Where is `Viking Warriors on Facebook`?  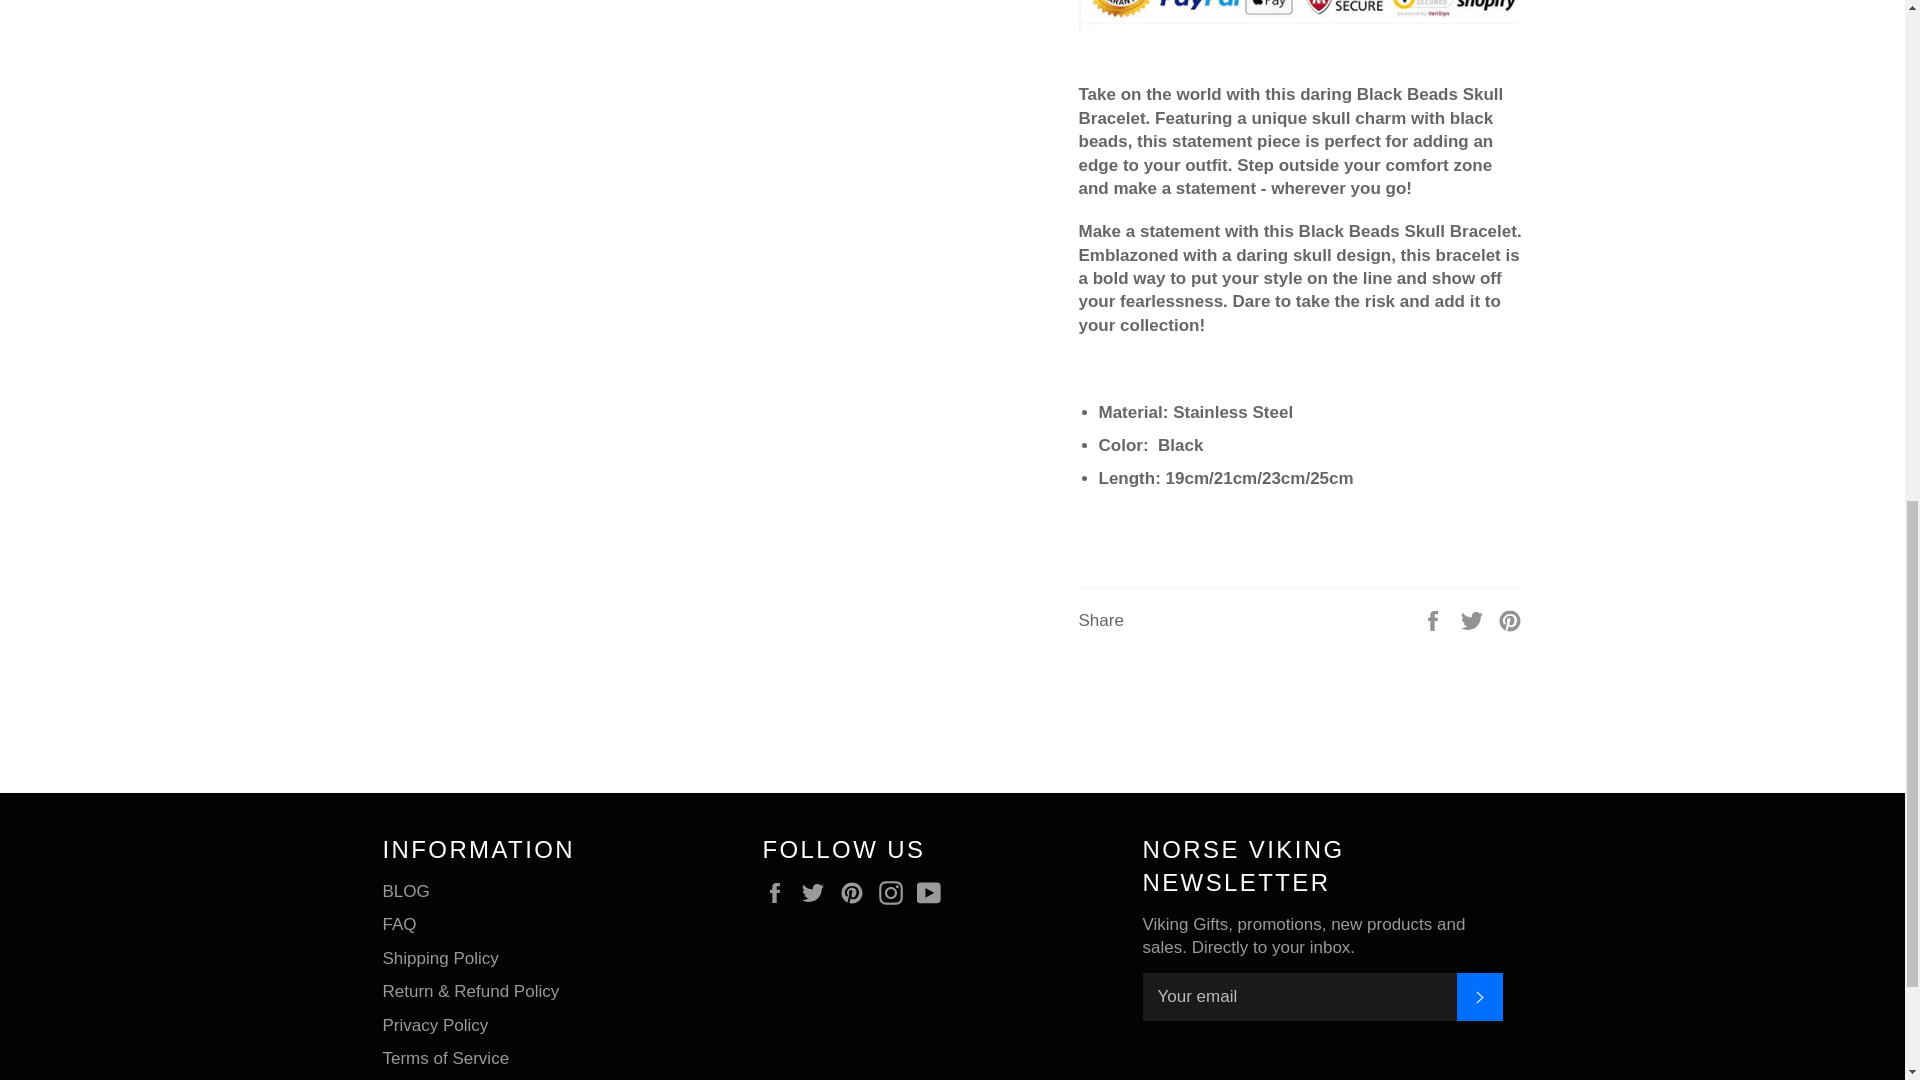 Viking Warriors on Facebook is located at coordinates (779, 892).